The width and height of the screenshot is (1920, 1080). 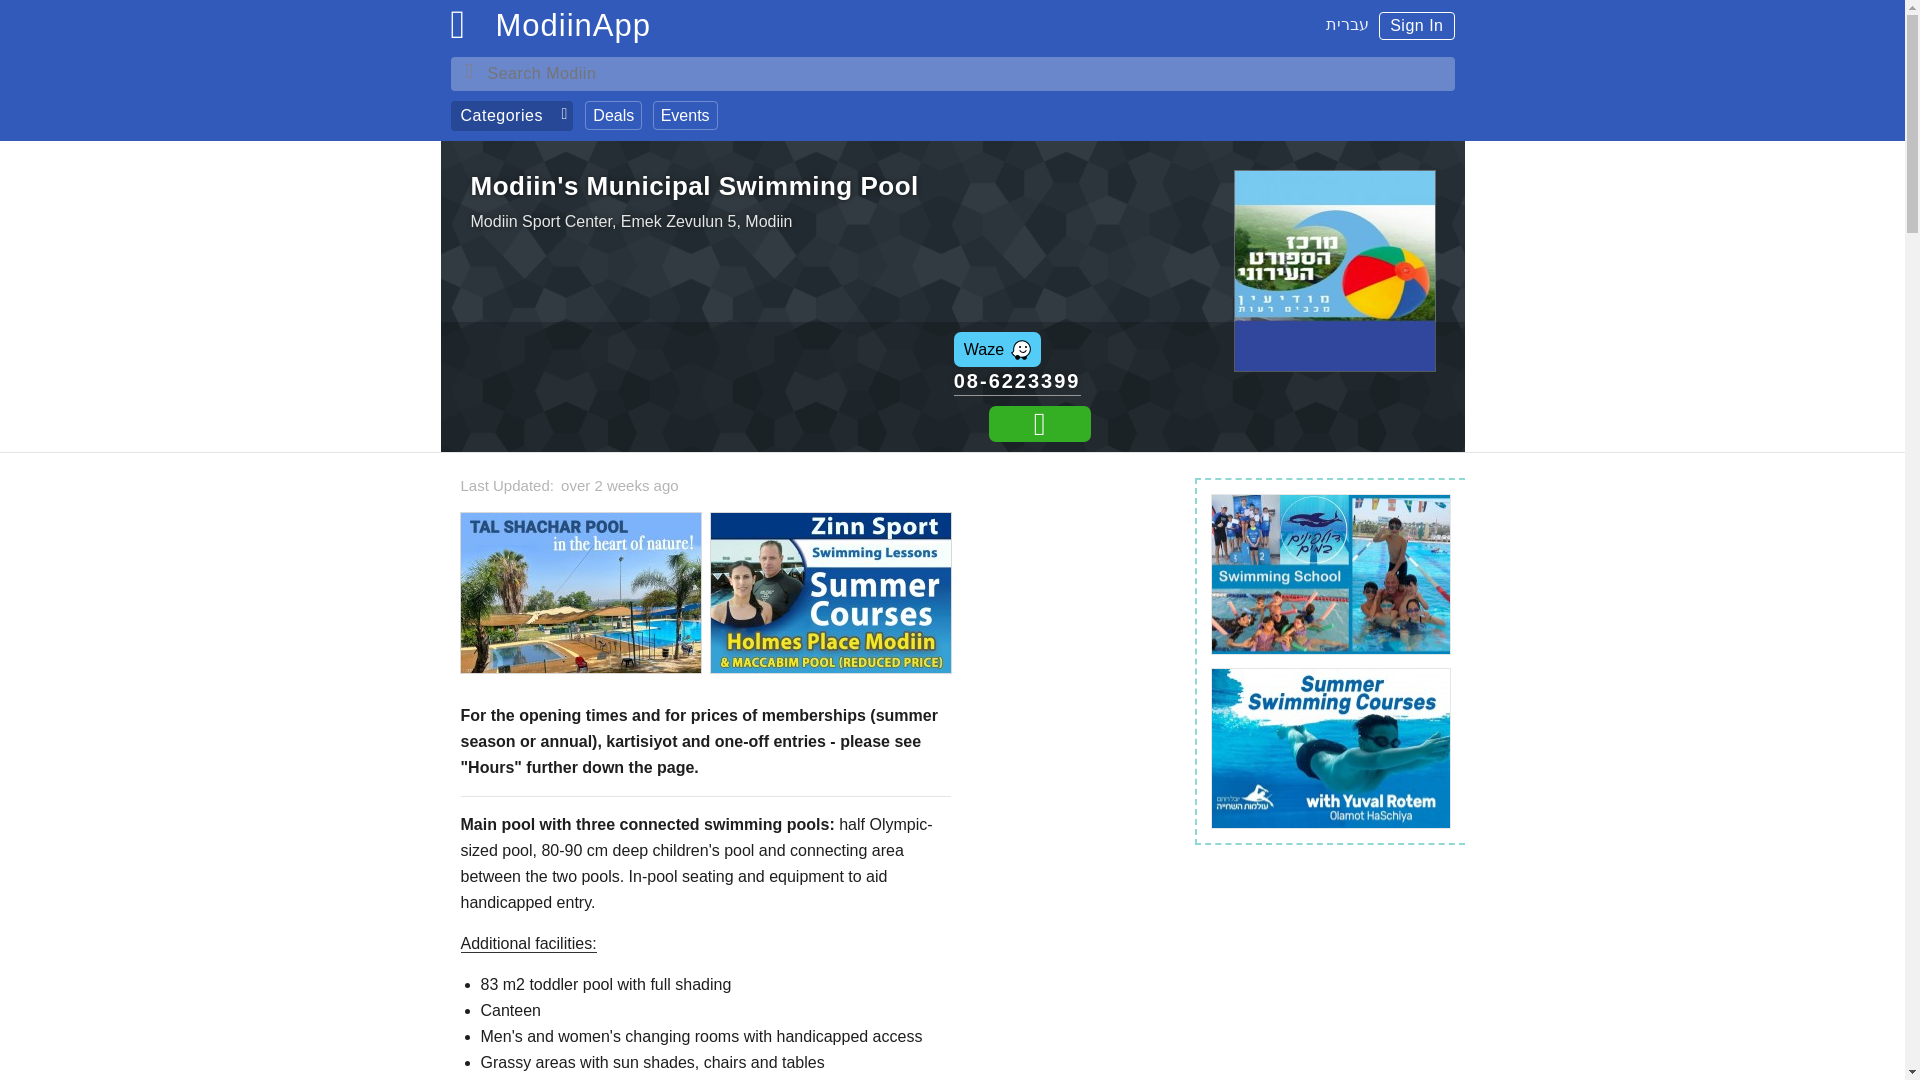 I want to click on Deals, so click(x=613, y=115).